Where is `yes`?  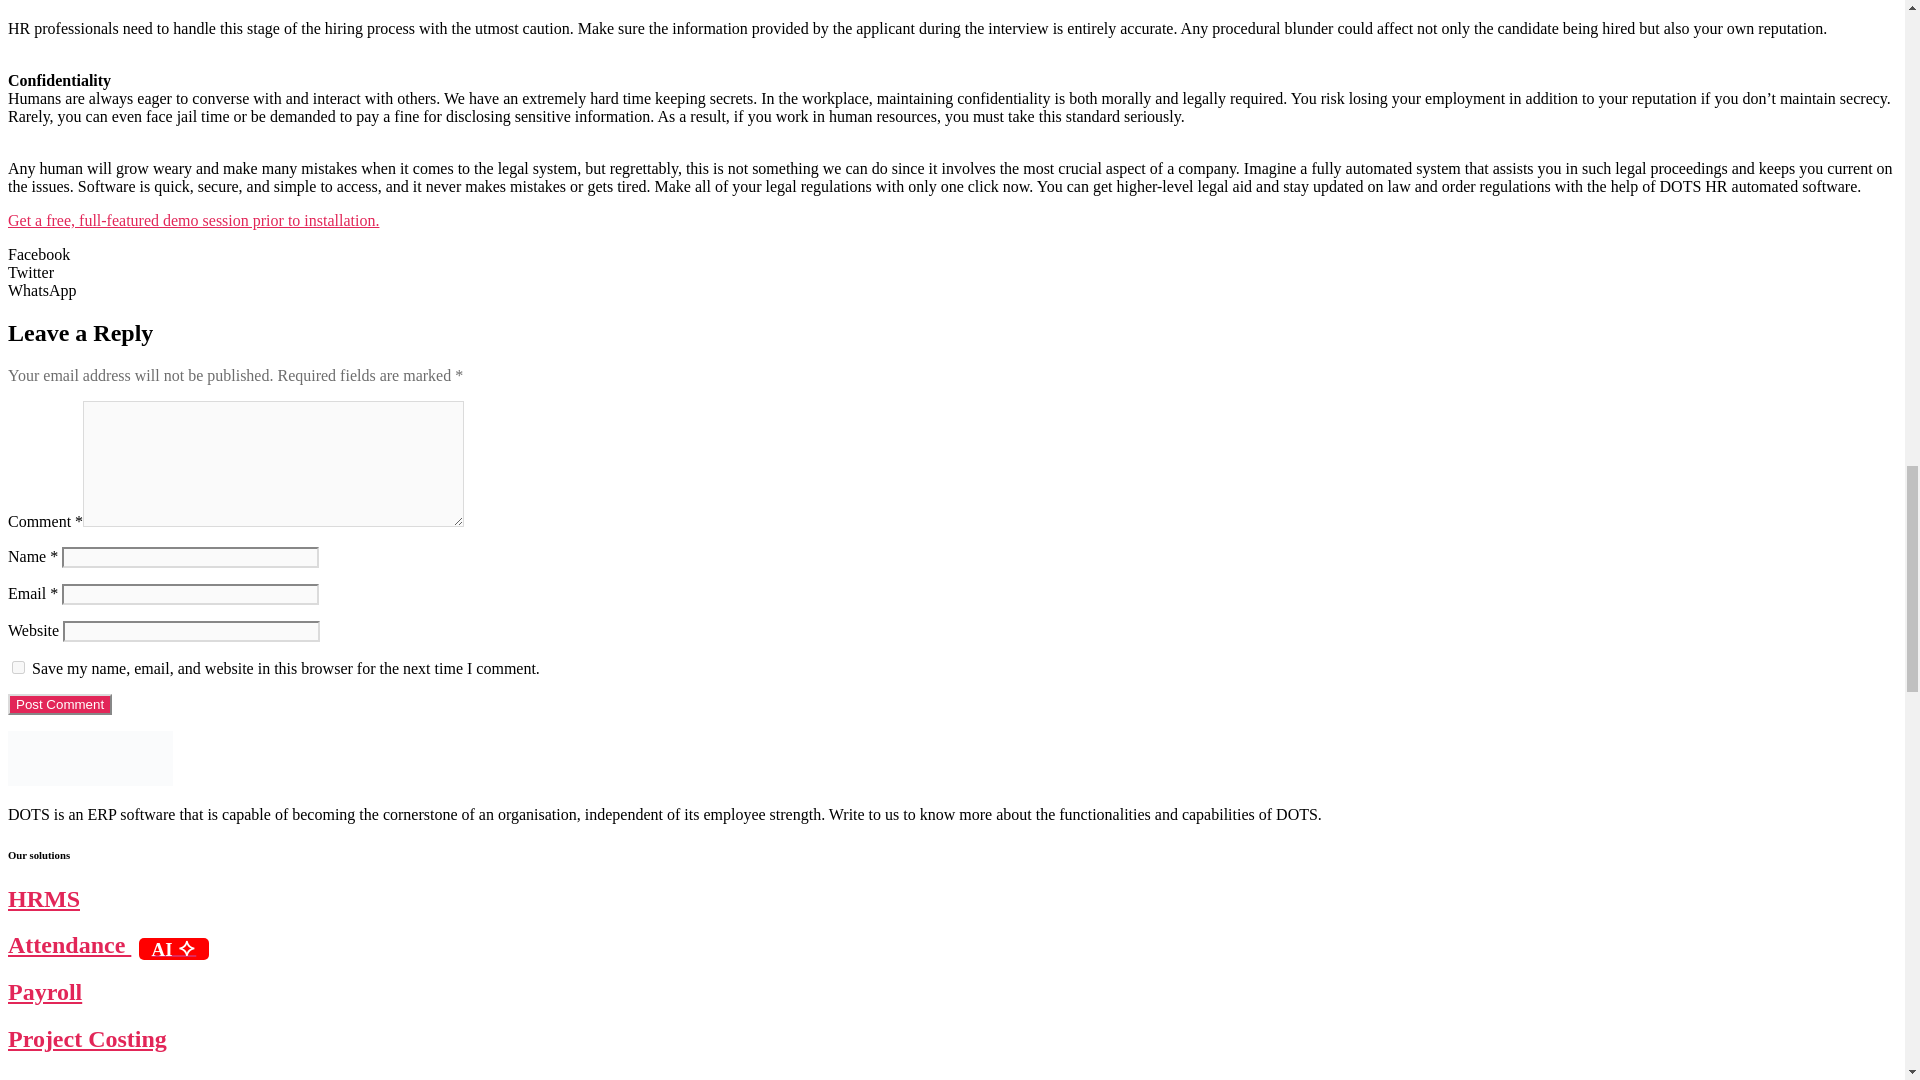
yes is located at coordinates (18, 666).